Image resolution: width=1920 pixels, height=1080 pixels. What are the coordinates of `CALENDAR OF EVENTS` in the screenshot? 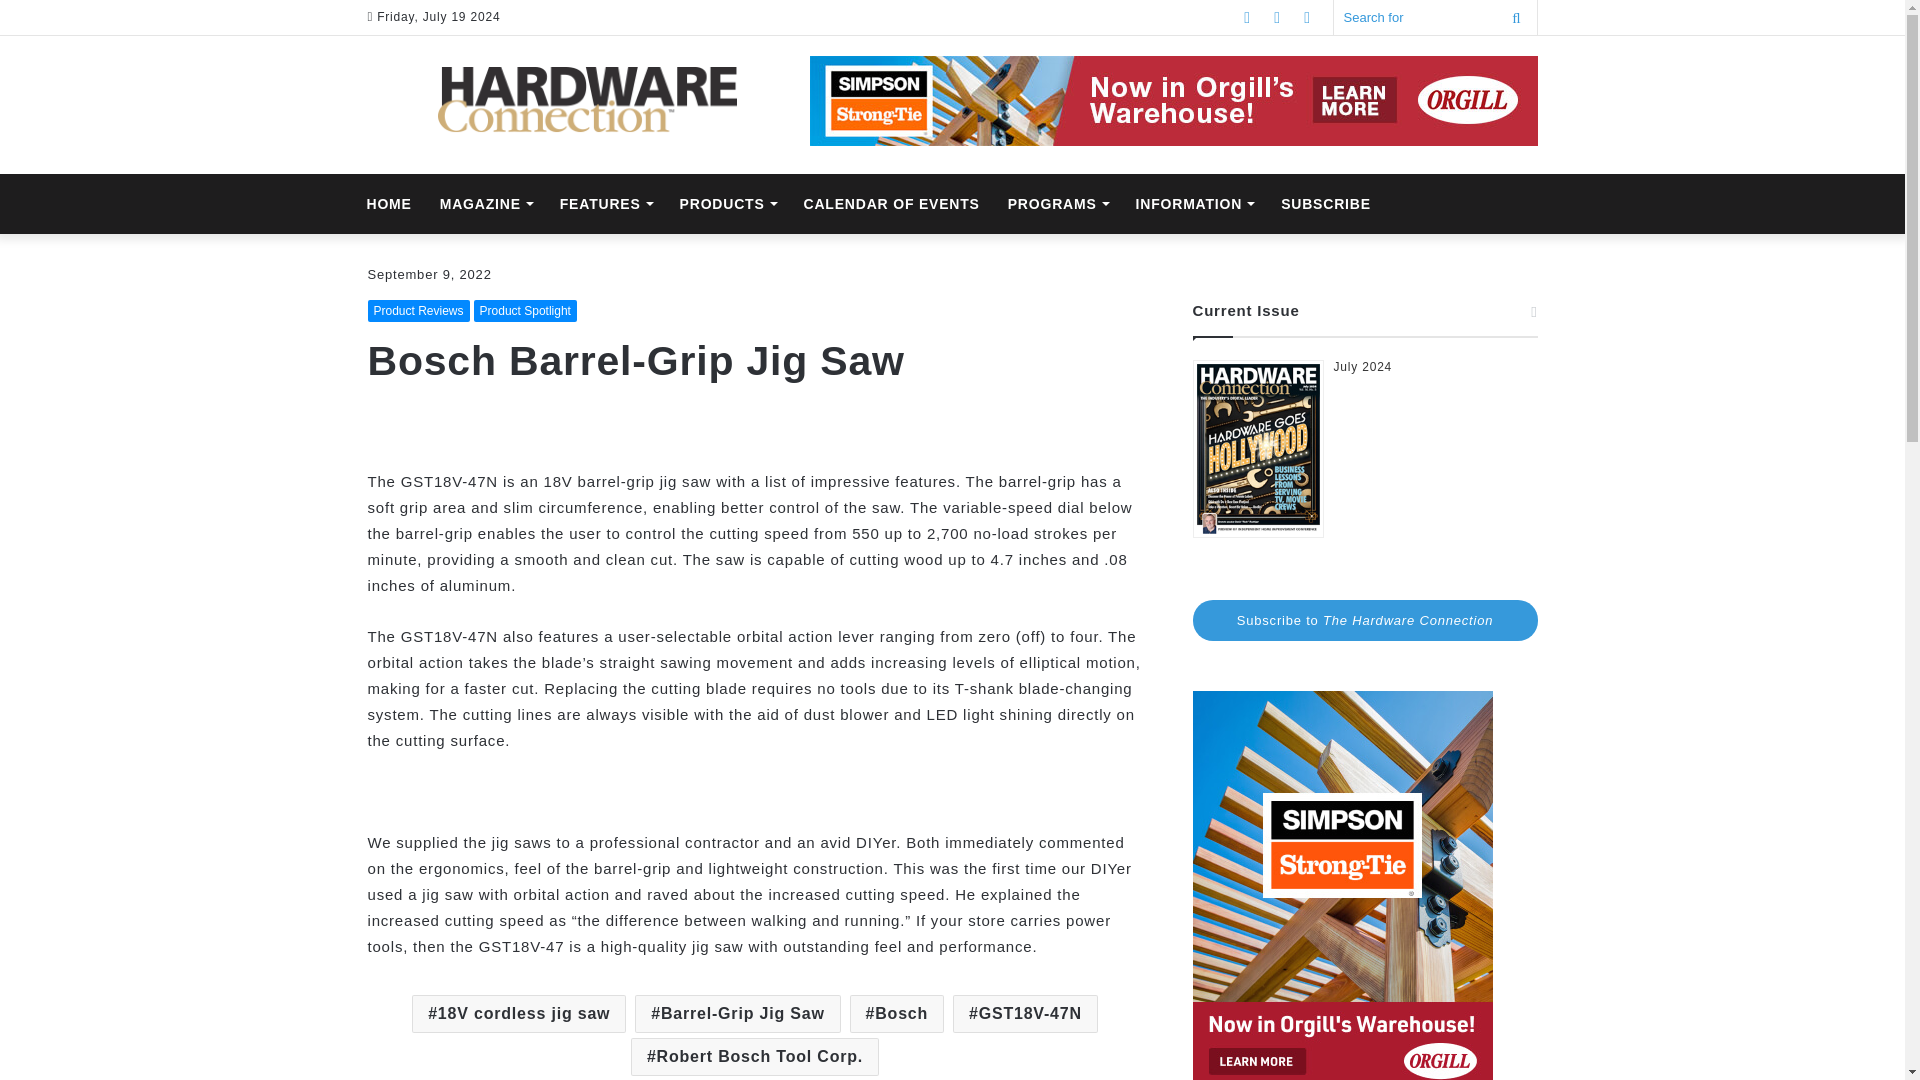 It's located at (892, 204).